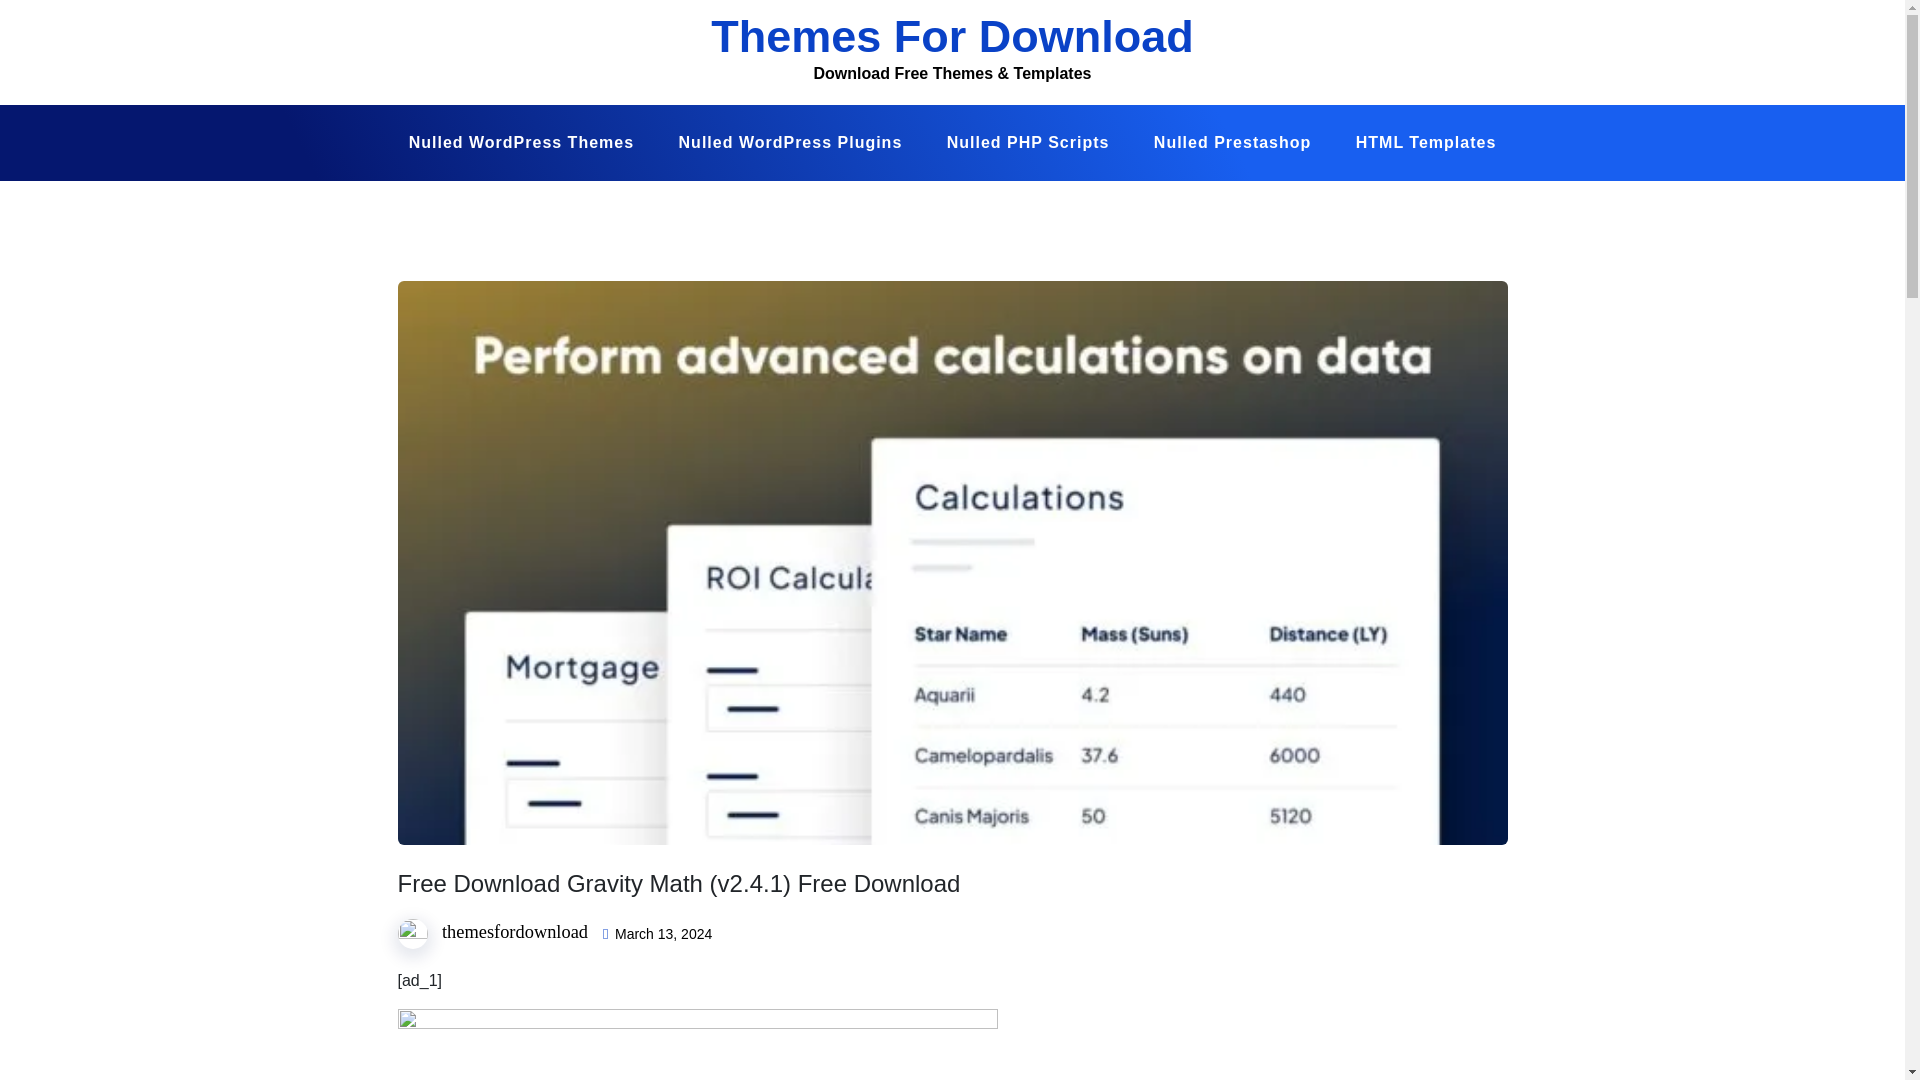 The image size is (1920, 1080). I want to click on Gravity Math v2.4.1, so click(698, 1044).